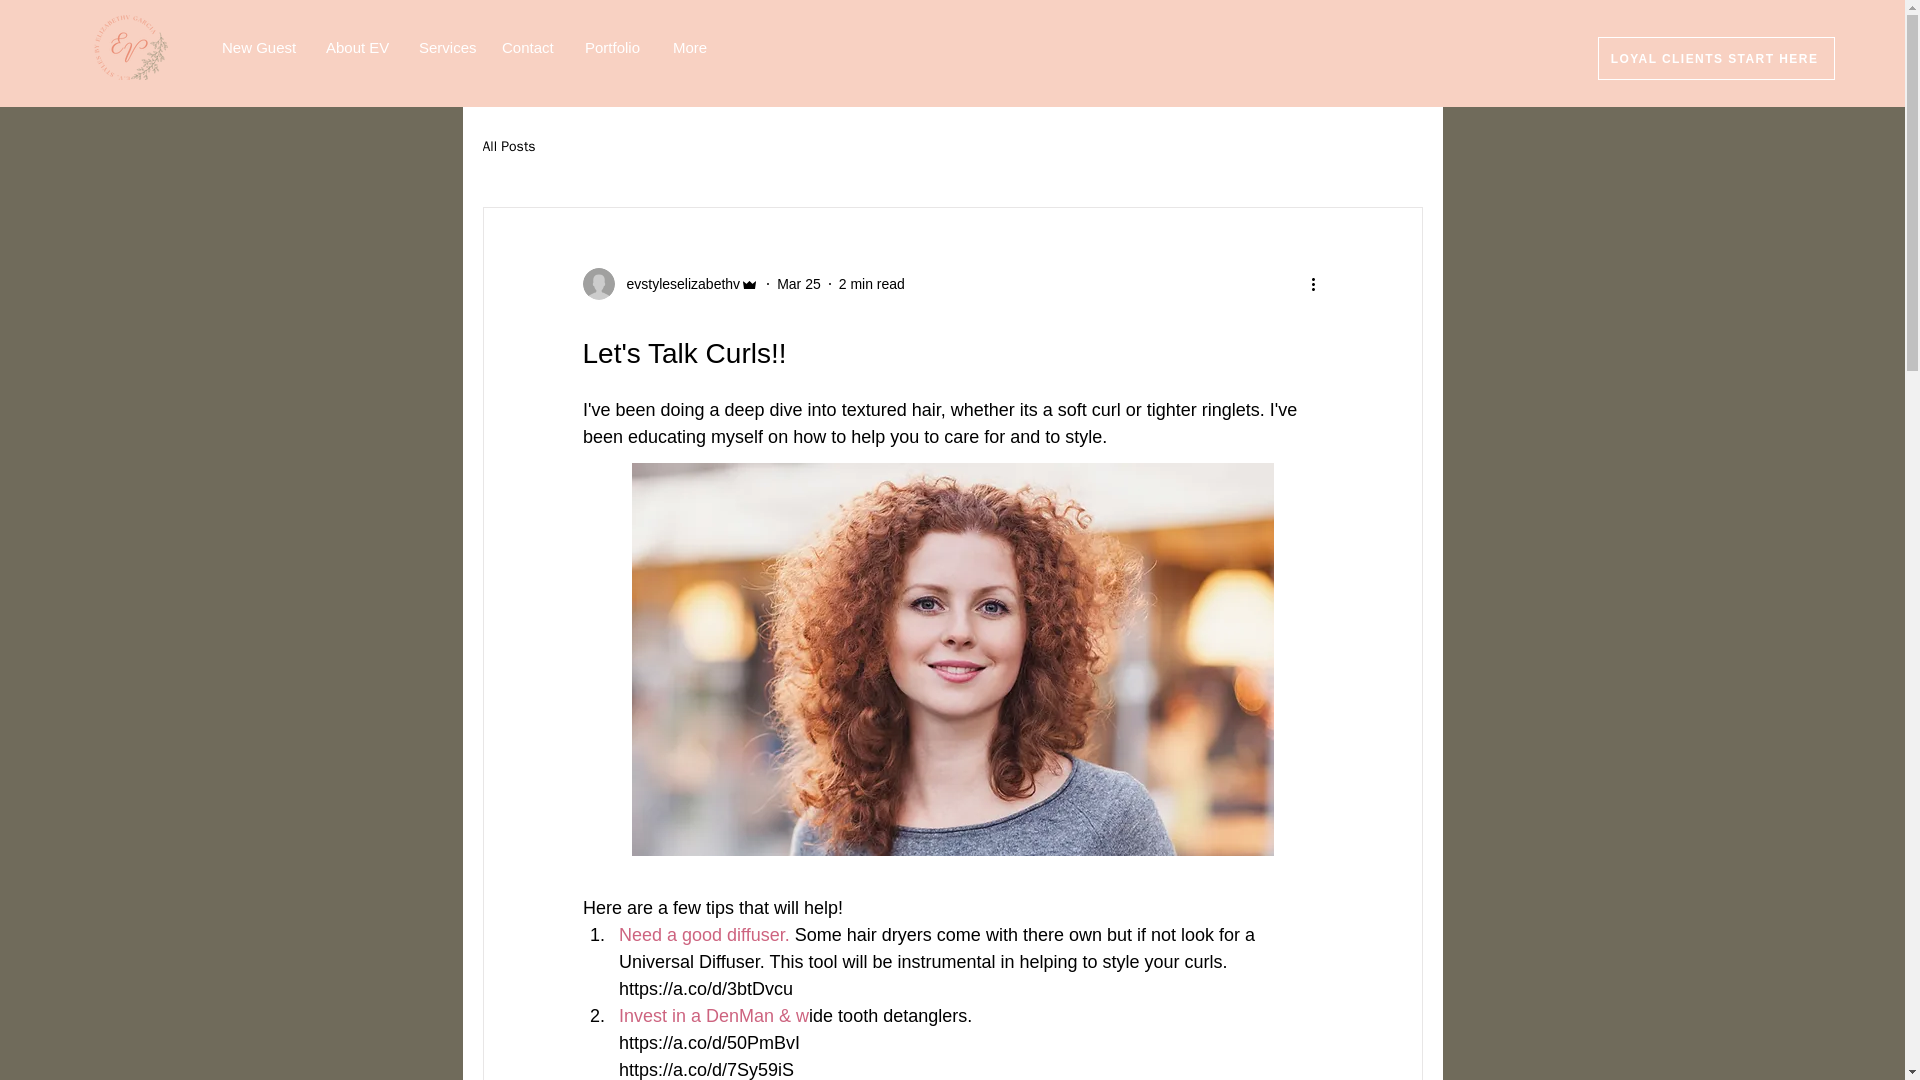 Image resolution: width=1920 pixels, height=1080 pixels. What do you see at coordinates (706, 934) in the screenshot?
I see `Need a good diffuser. ` at bounding box center [706, 934].